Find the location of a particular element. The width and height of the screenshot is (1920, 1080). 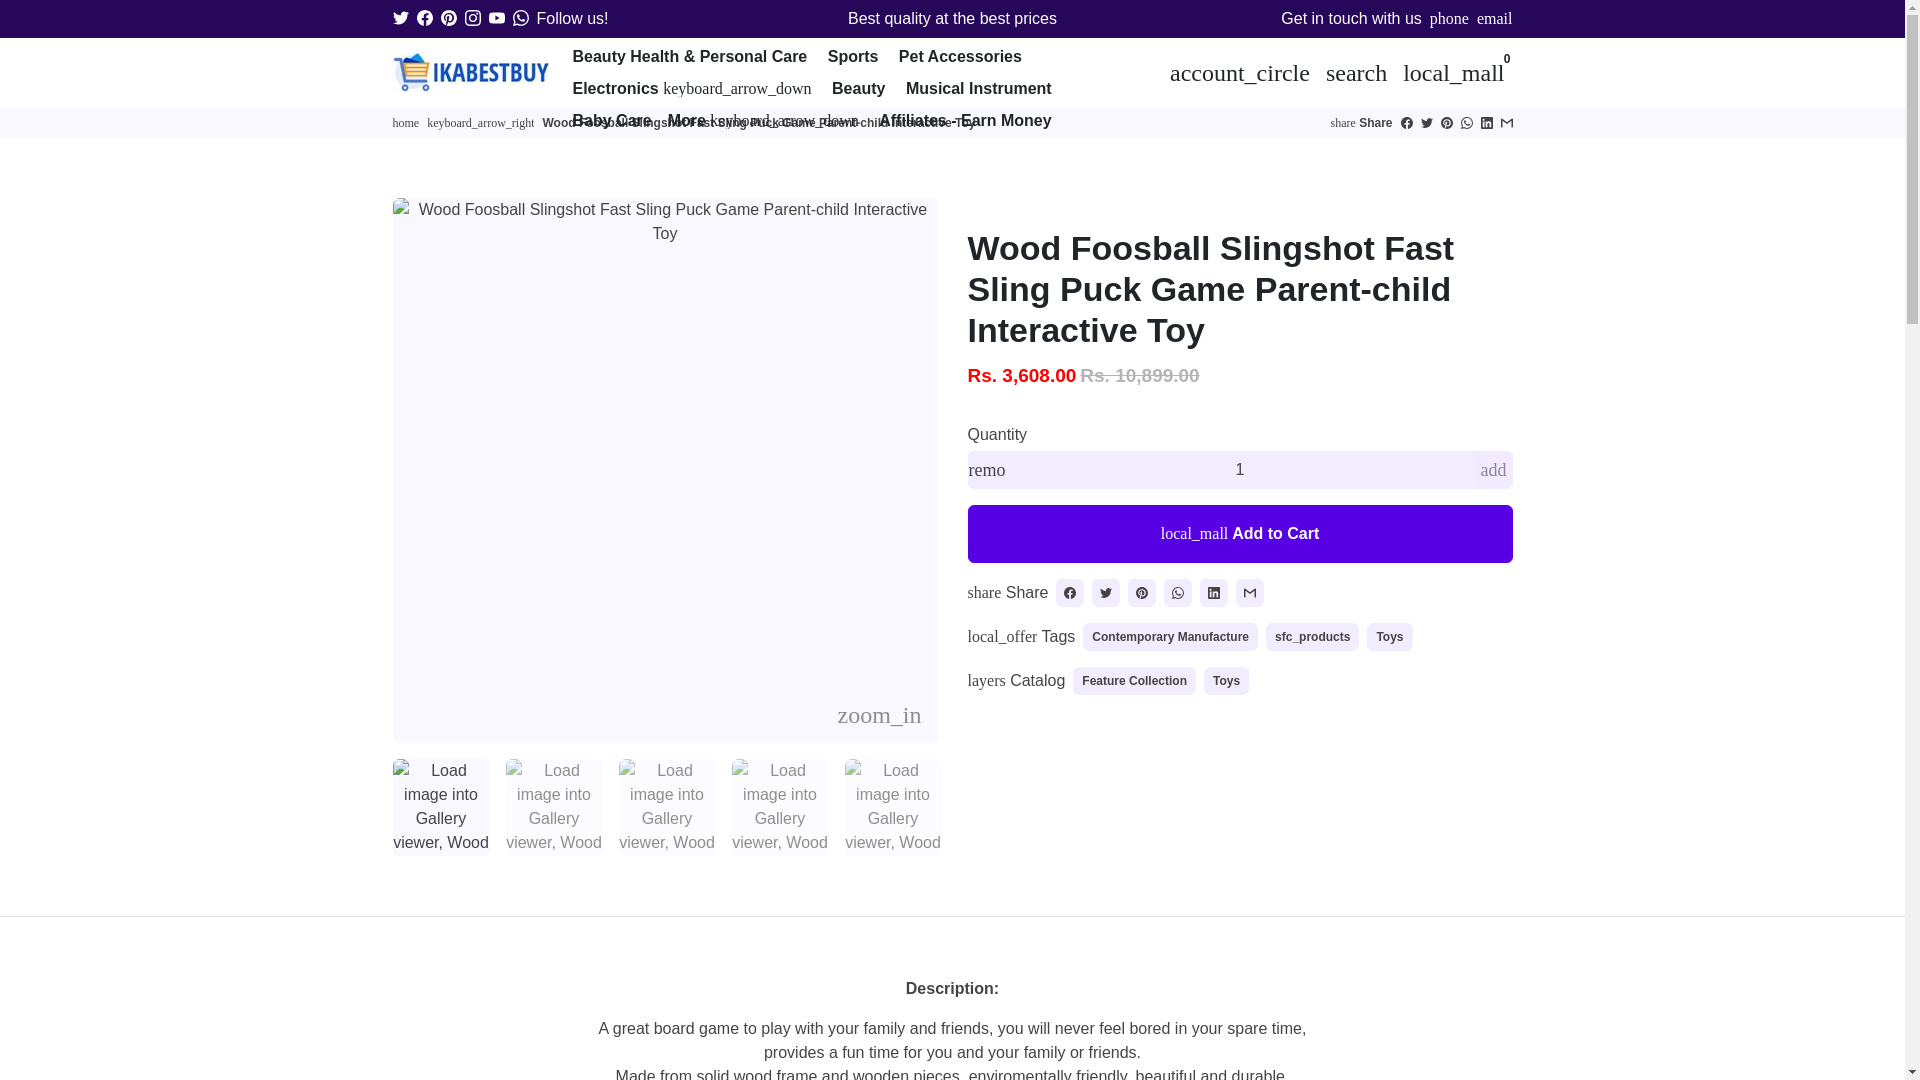

ikabestbuy on Instagram is located at coordinates (472, 18).